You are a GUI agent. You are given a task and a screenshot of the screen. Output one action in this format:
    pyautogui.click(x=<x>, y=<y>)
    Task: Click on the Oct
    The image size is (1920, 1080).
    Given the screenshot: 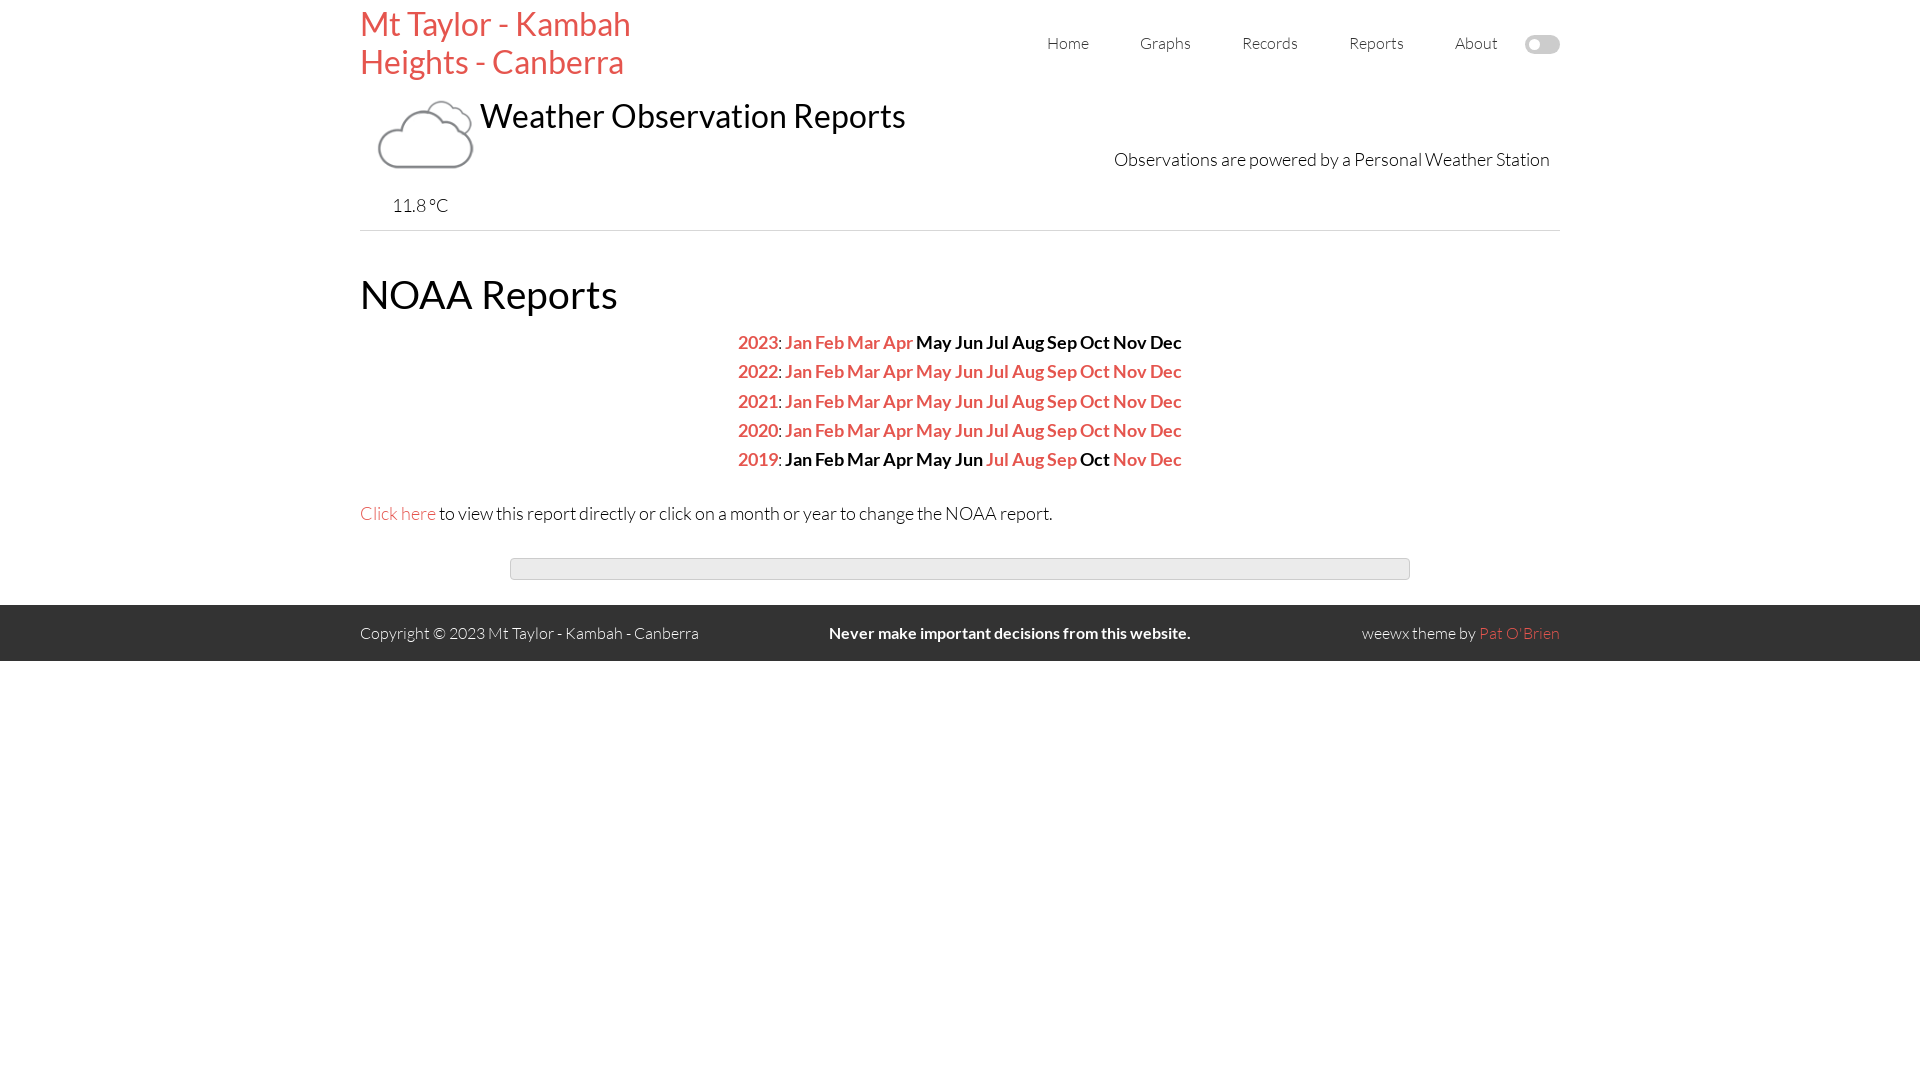 What is the action you would take?
    pyautogui.click(x=1095, y=430)
    